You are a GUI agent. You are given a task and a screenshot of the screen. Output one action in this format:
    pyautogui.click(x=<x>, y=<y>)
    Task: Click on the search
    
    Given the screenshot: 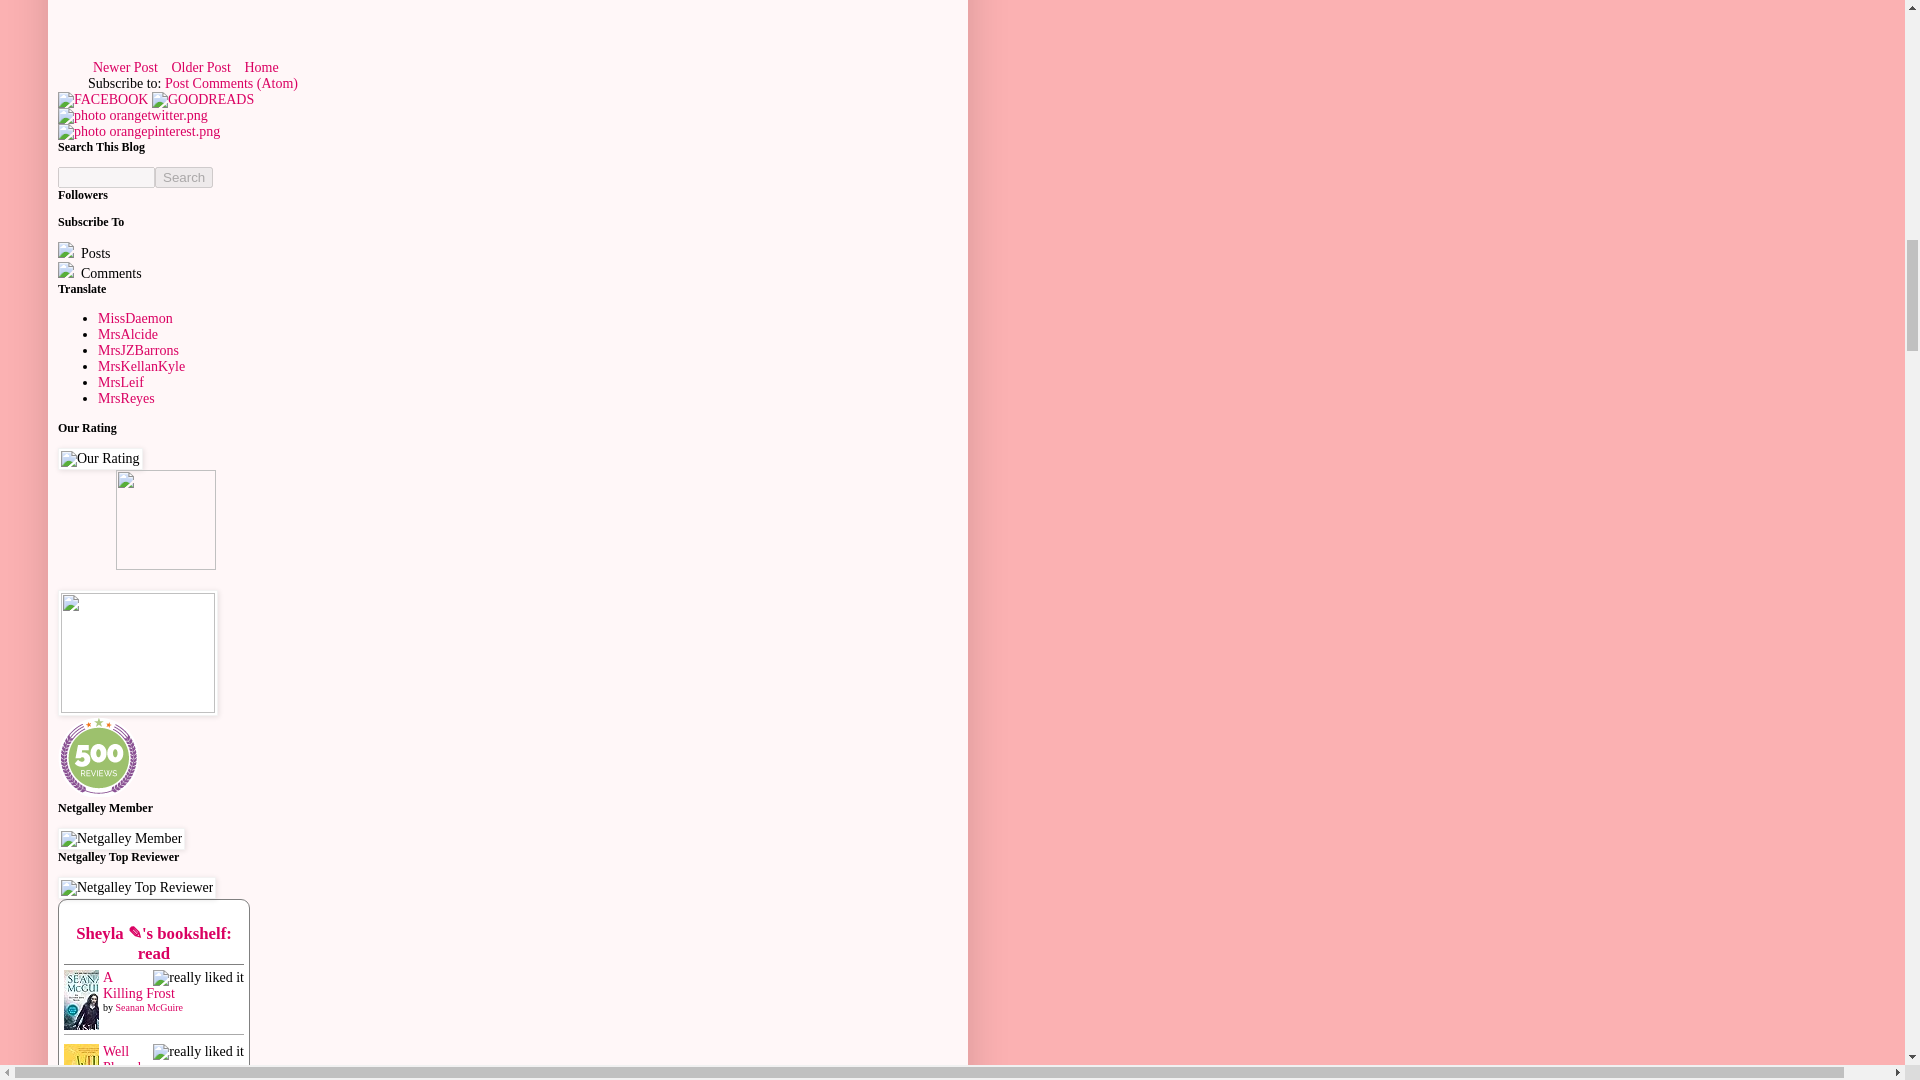 What is the action you would take?
    pyautogui.click(x=184, y=177)
    